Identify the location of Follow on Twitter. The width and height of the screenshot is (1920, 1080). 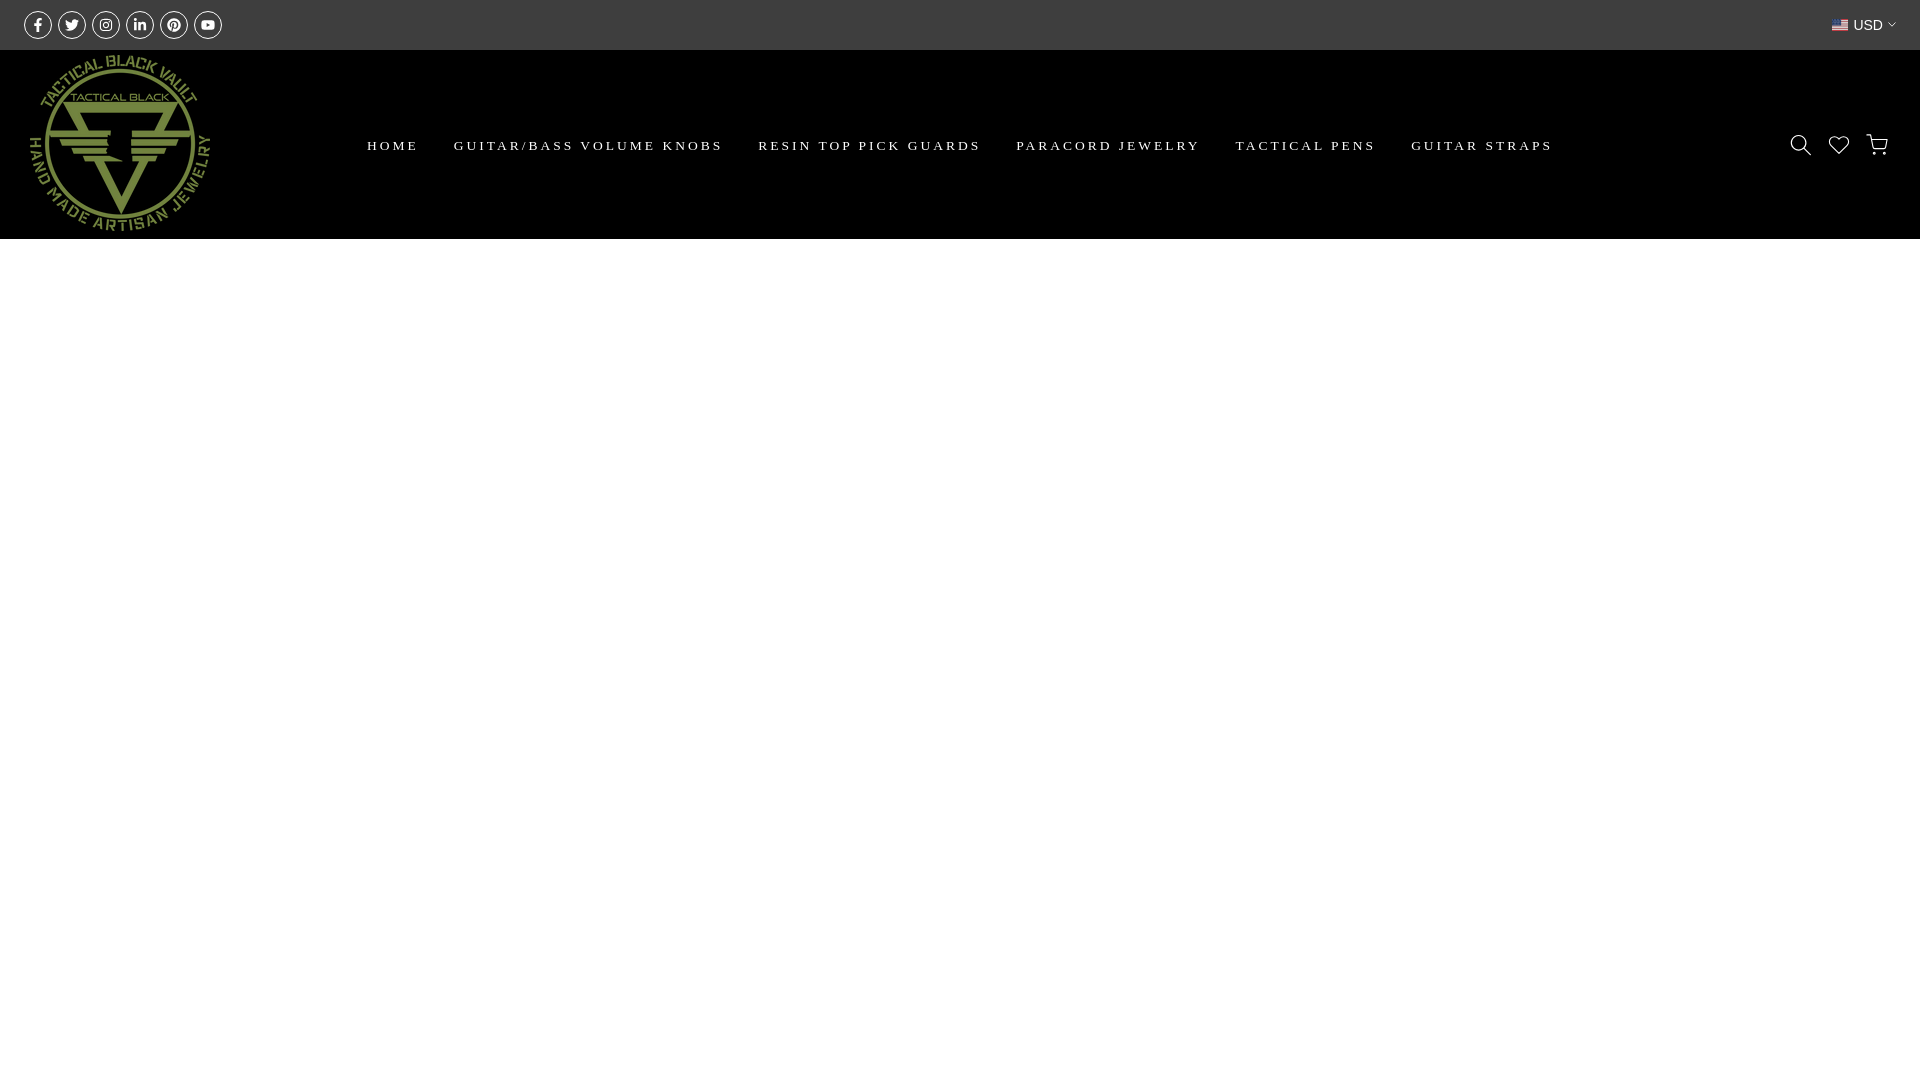
(72, 24).